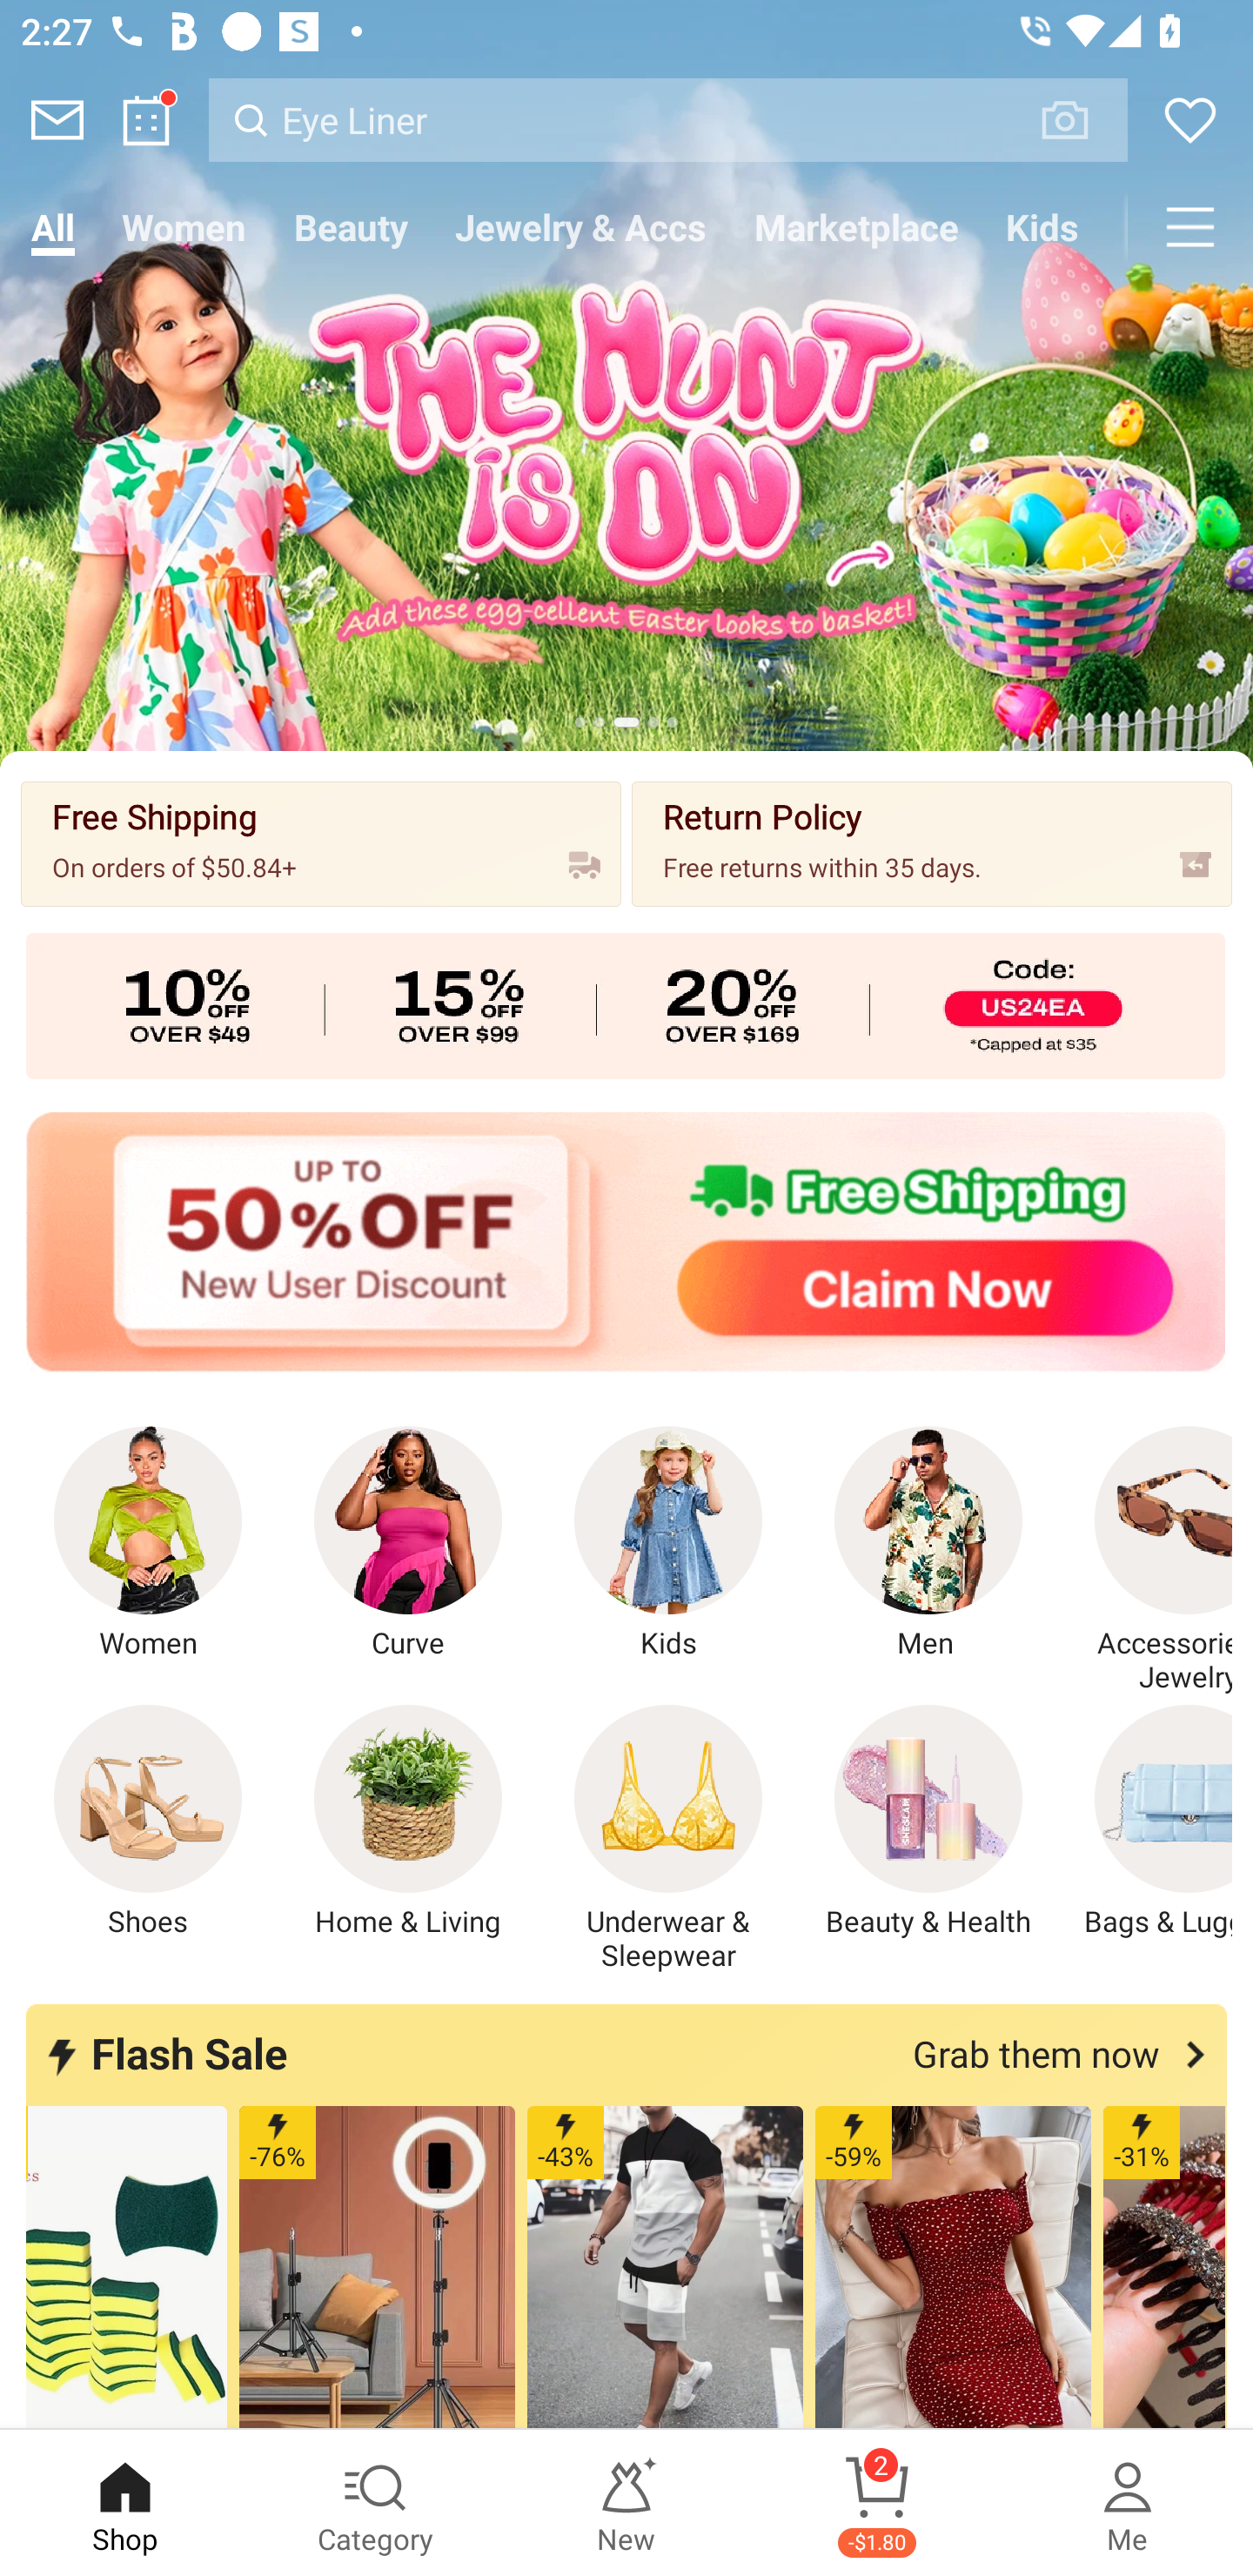 This screenshot has width=1253, height=2576. Describe the element at coordinates (408, 1544) in the screenshot. I see `Curve` at that location.